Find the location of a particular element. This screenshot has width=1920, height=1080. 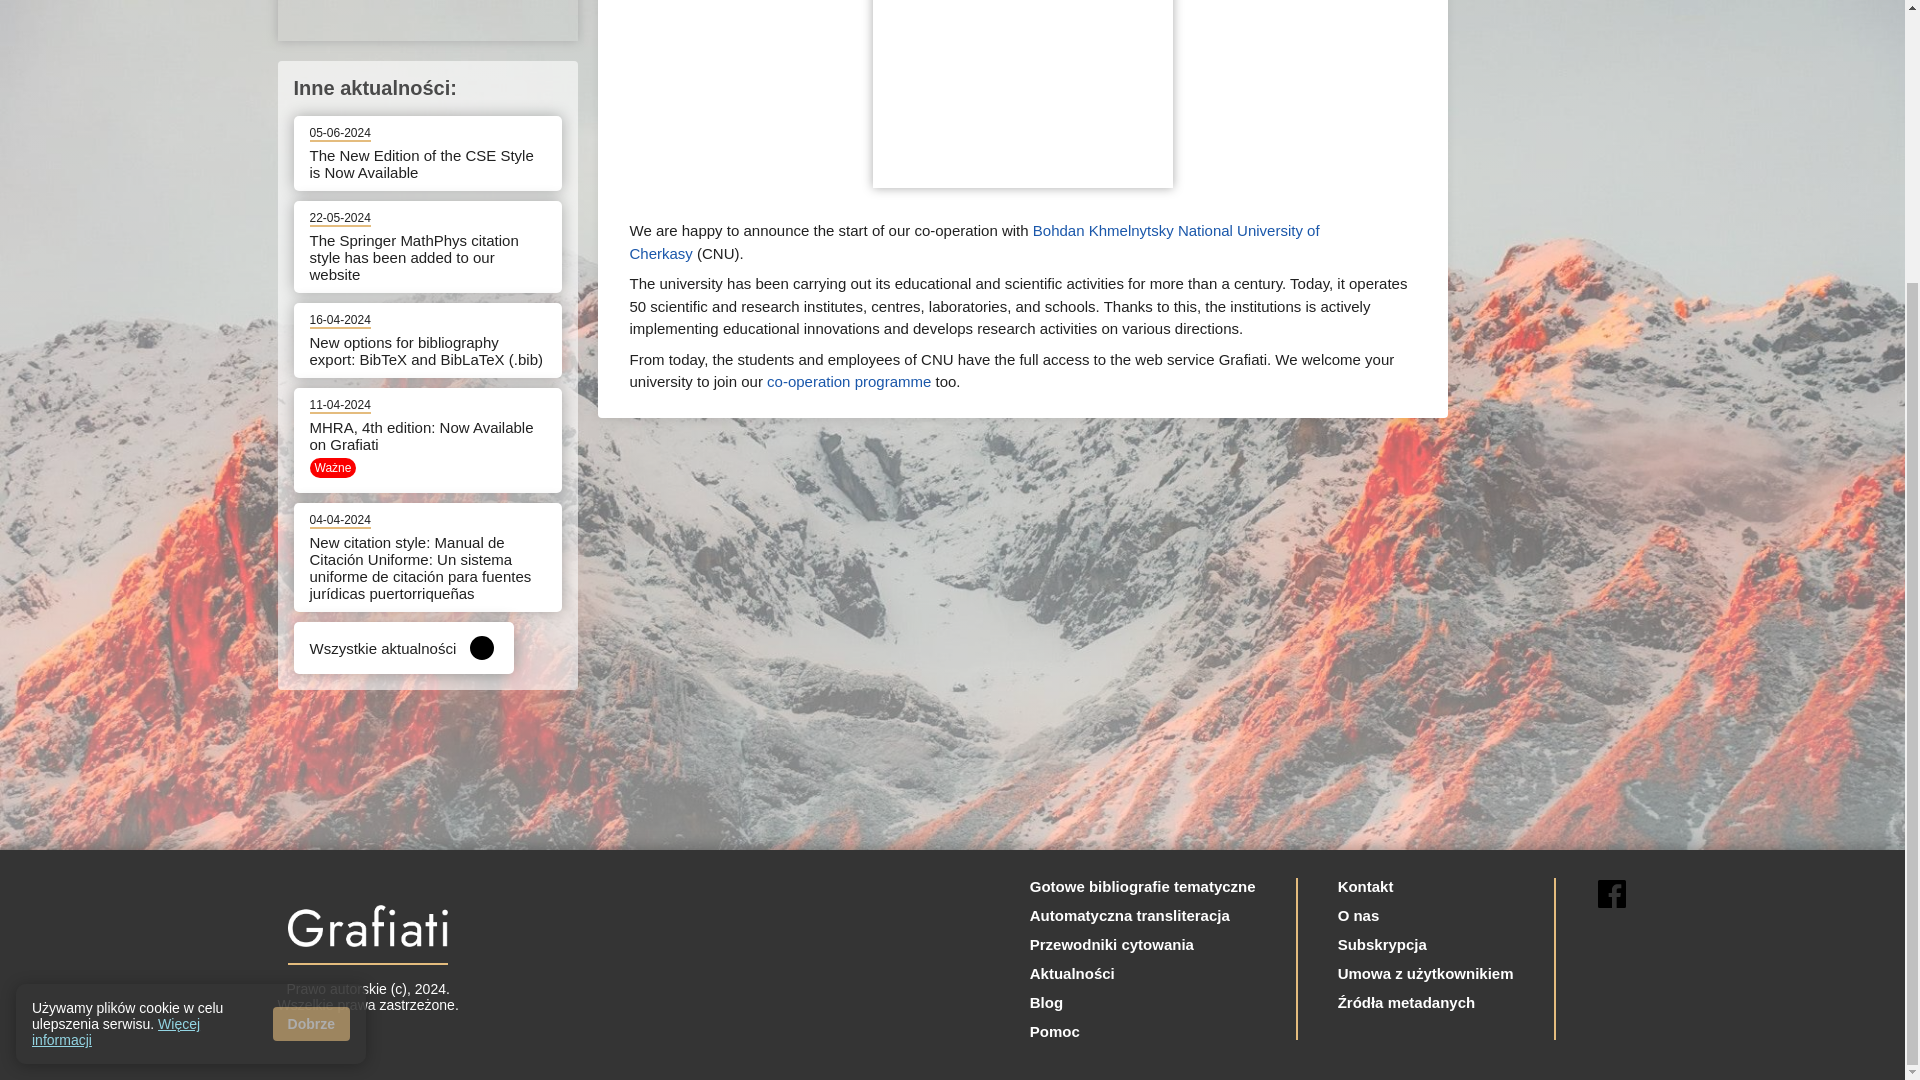

Advertisement is located at coordinates (428, 20).